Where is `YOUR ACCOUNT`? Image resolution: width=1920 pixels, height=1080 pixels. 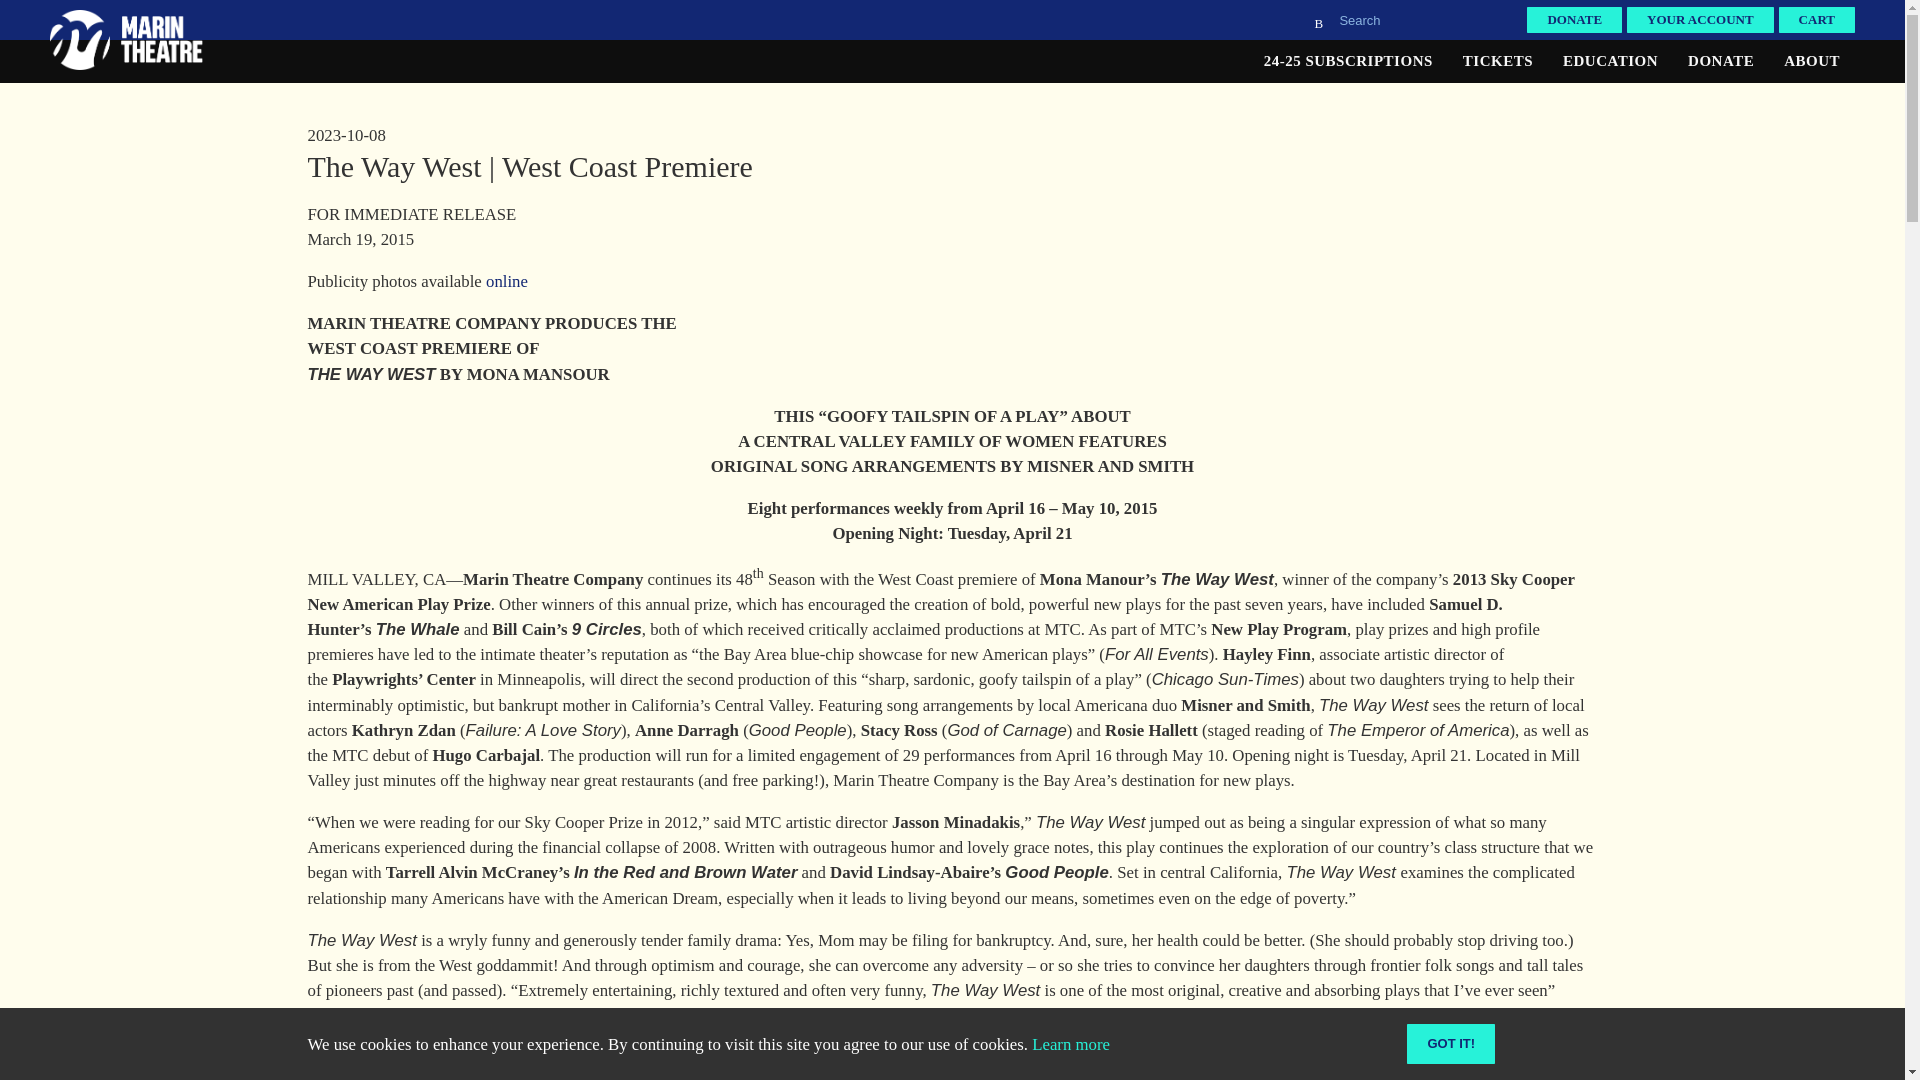
YOUR ACCOUNT is located at coordinates (1700, 20).